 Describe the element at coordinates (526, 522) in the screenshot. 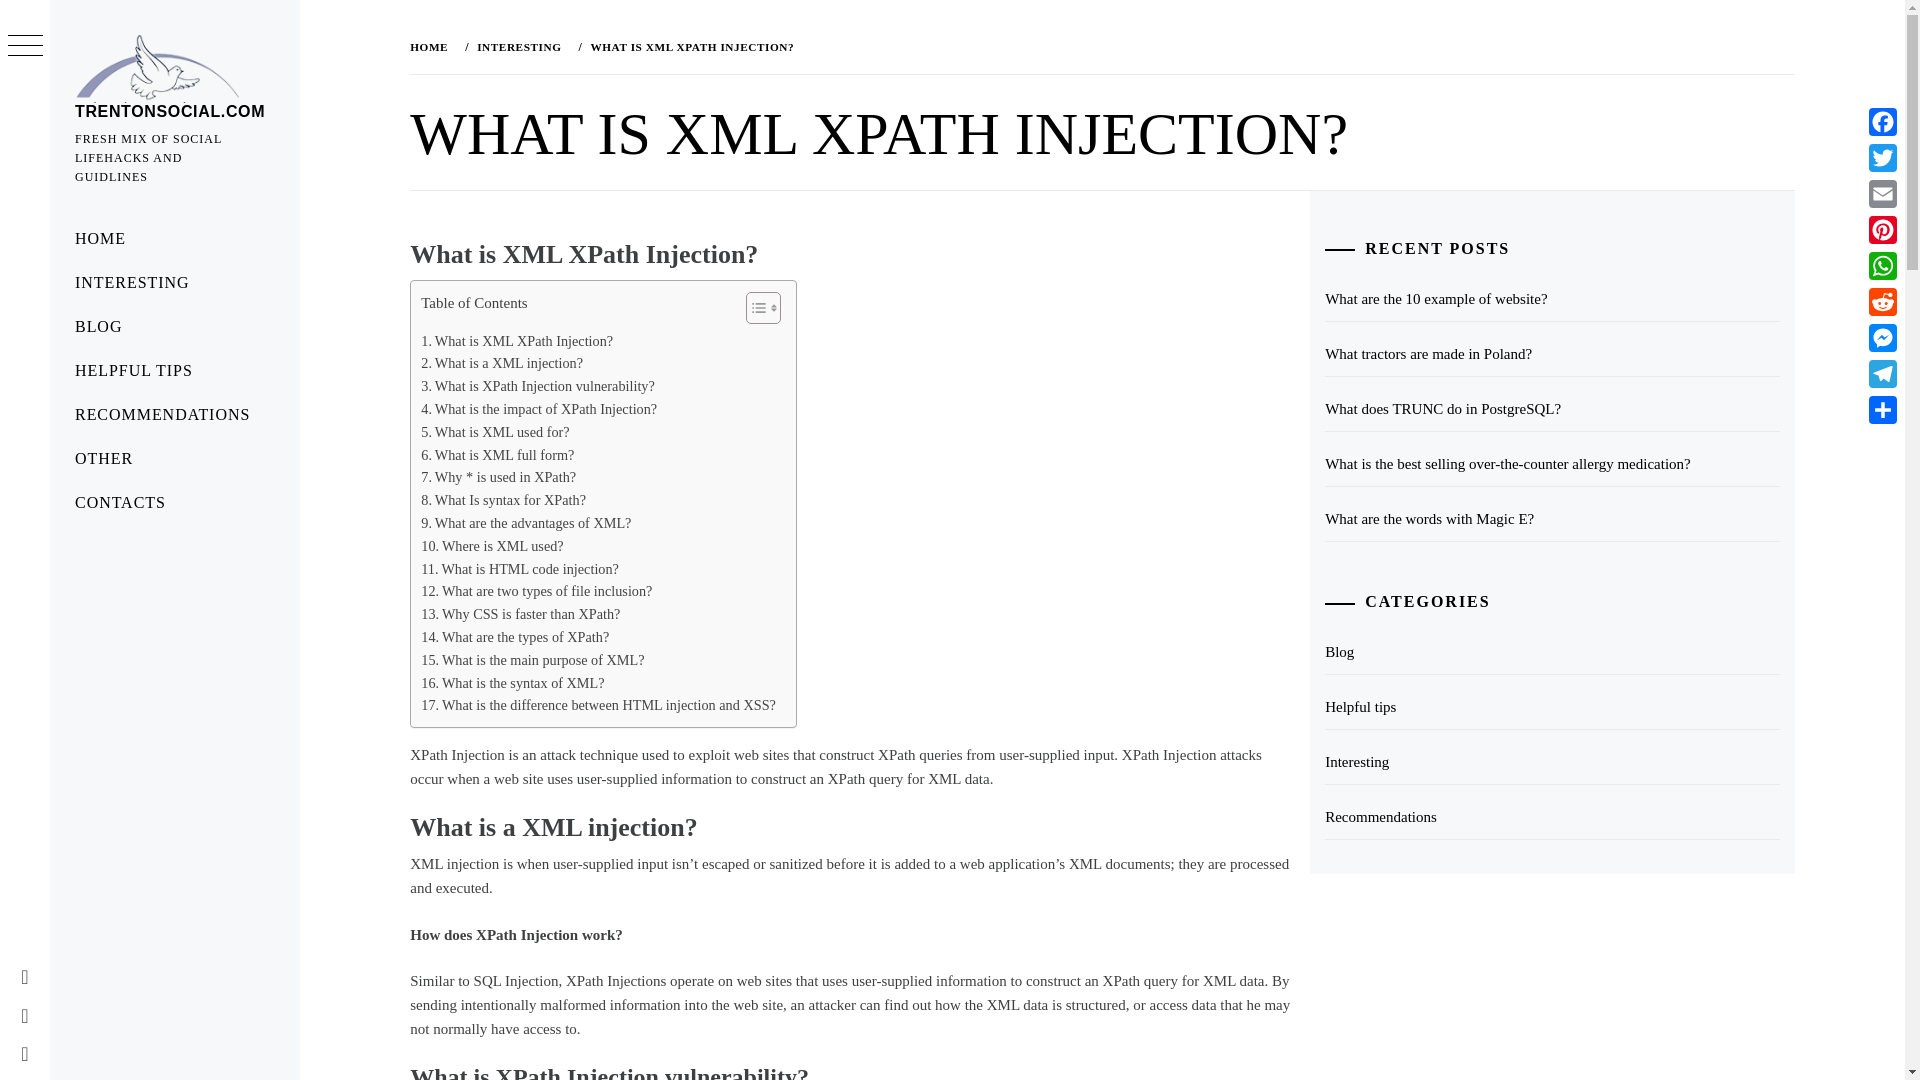

I see `What are the advantages of XML?` at that location.